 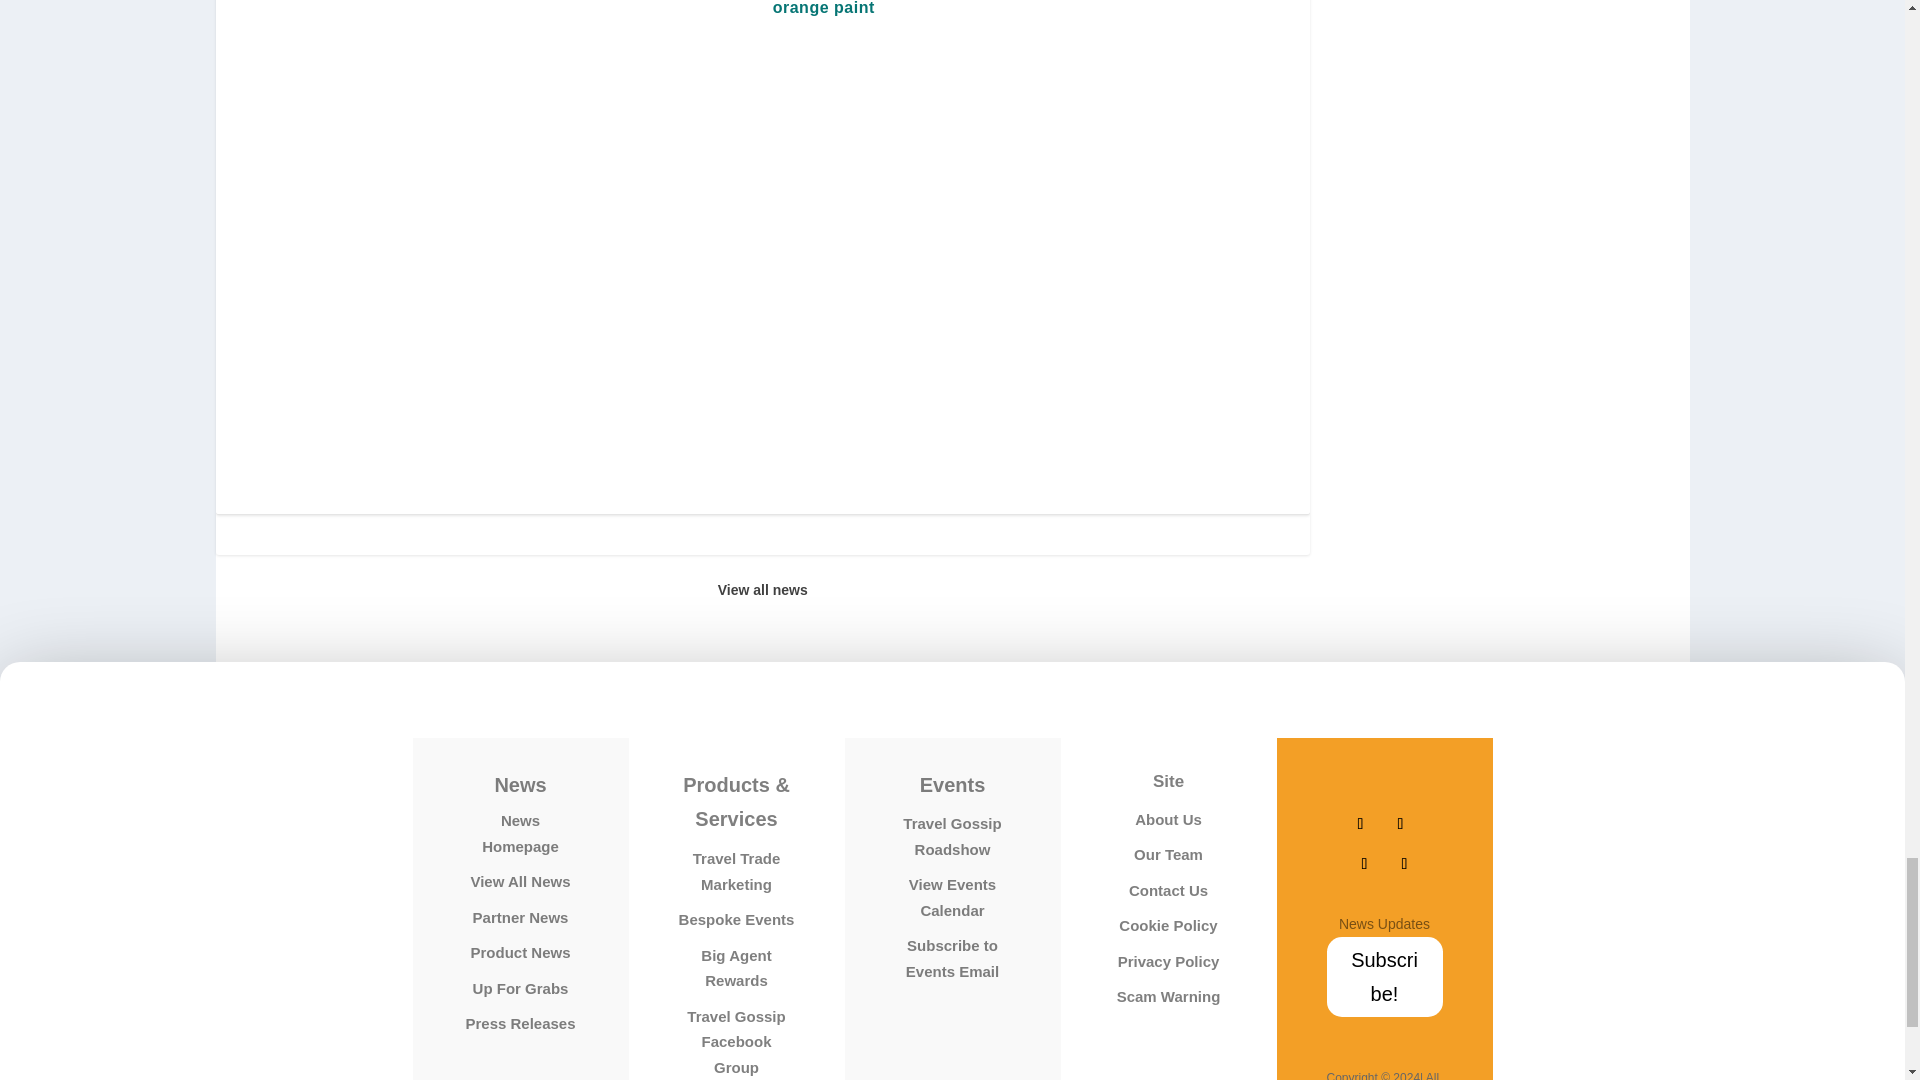 What do you see at coordinates (1364, 864) in the screenshot?
I see `Follow on Instagram` at bounding box center [1364, 864].